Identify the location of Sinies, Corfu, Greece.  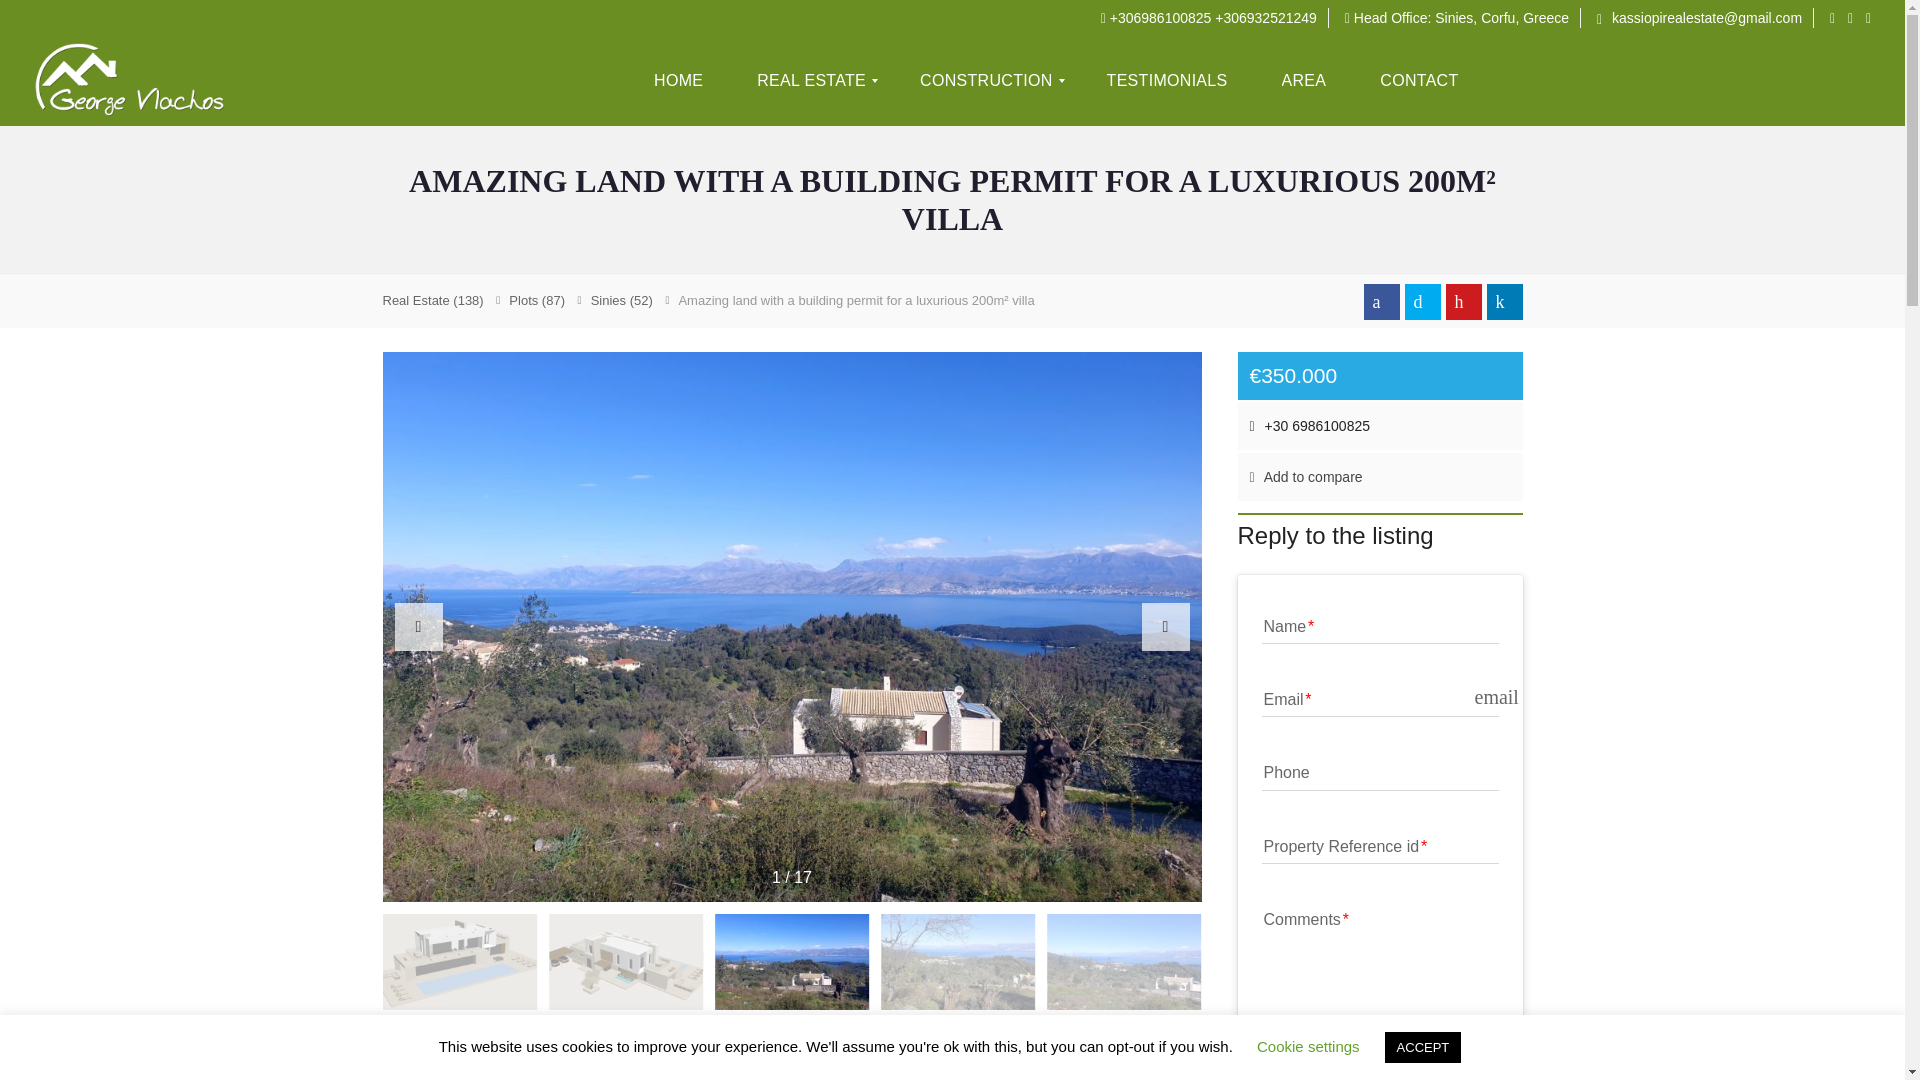
(1501, 17).